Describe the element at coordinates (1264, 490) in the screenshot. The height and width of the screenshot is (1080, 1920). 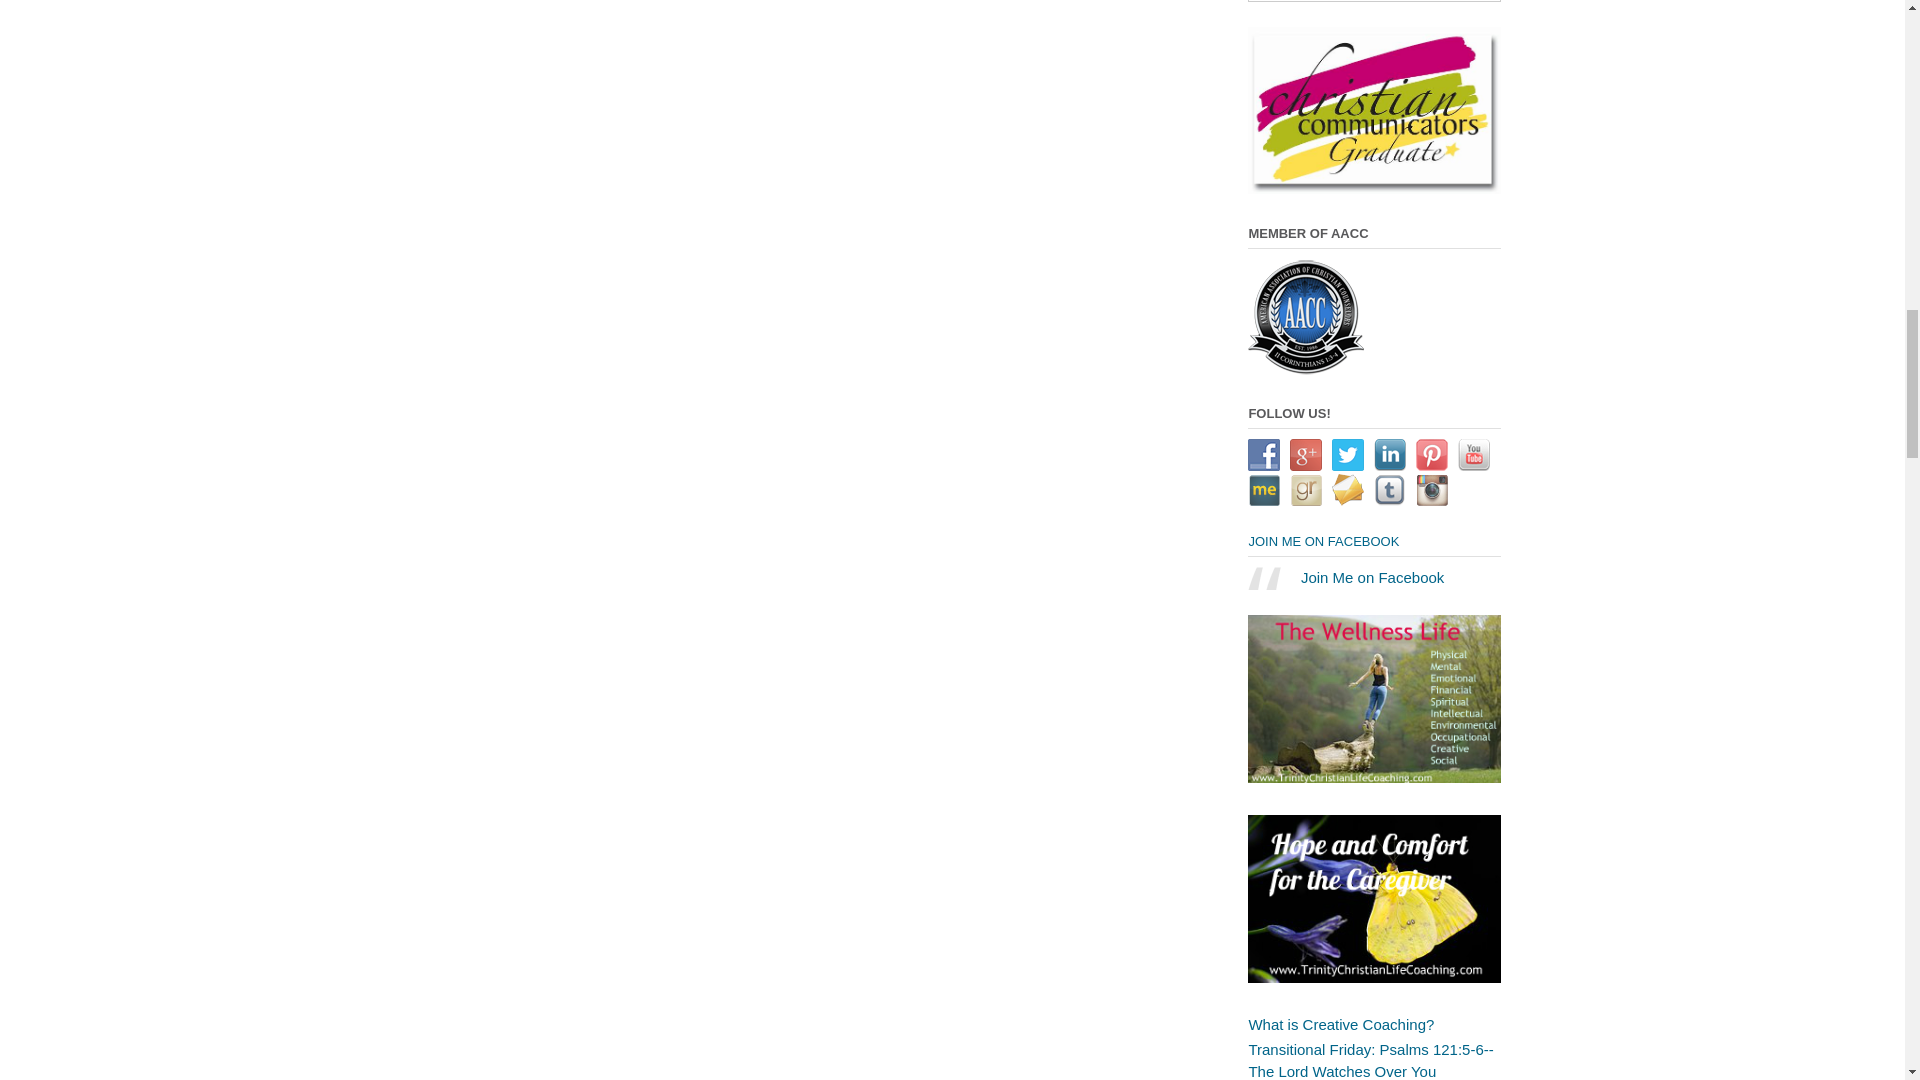
I see `Follow Us on About.me` at that location.